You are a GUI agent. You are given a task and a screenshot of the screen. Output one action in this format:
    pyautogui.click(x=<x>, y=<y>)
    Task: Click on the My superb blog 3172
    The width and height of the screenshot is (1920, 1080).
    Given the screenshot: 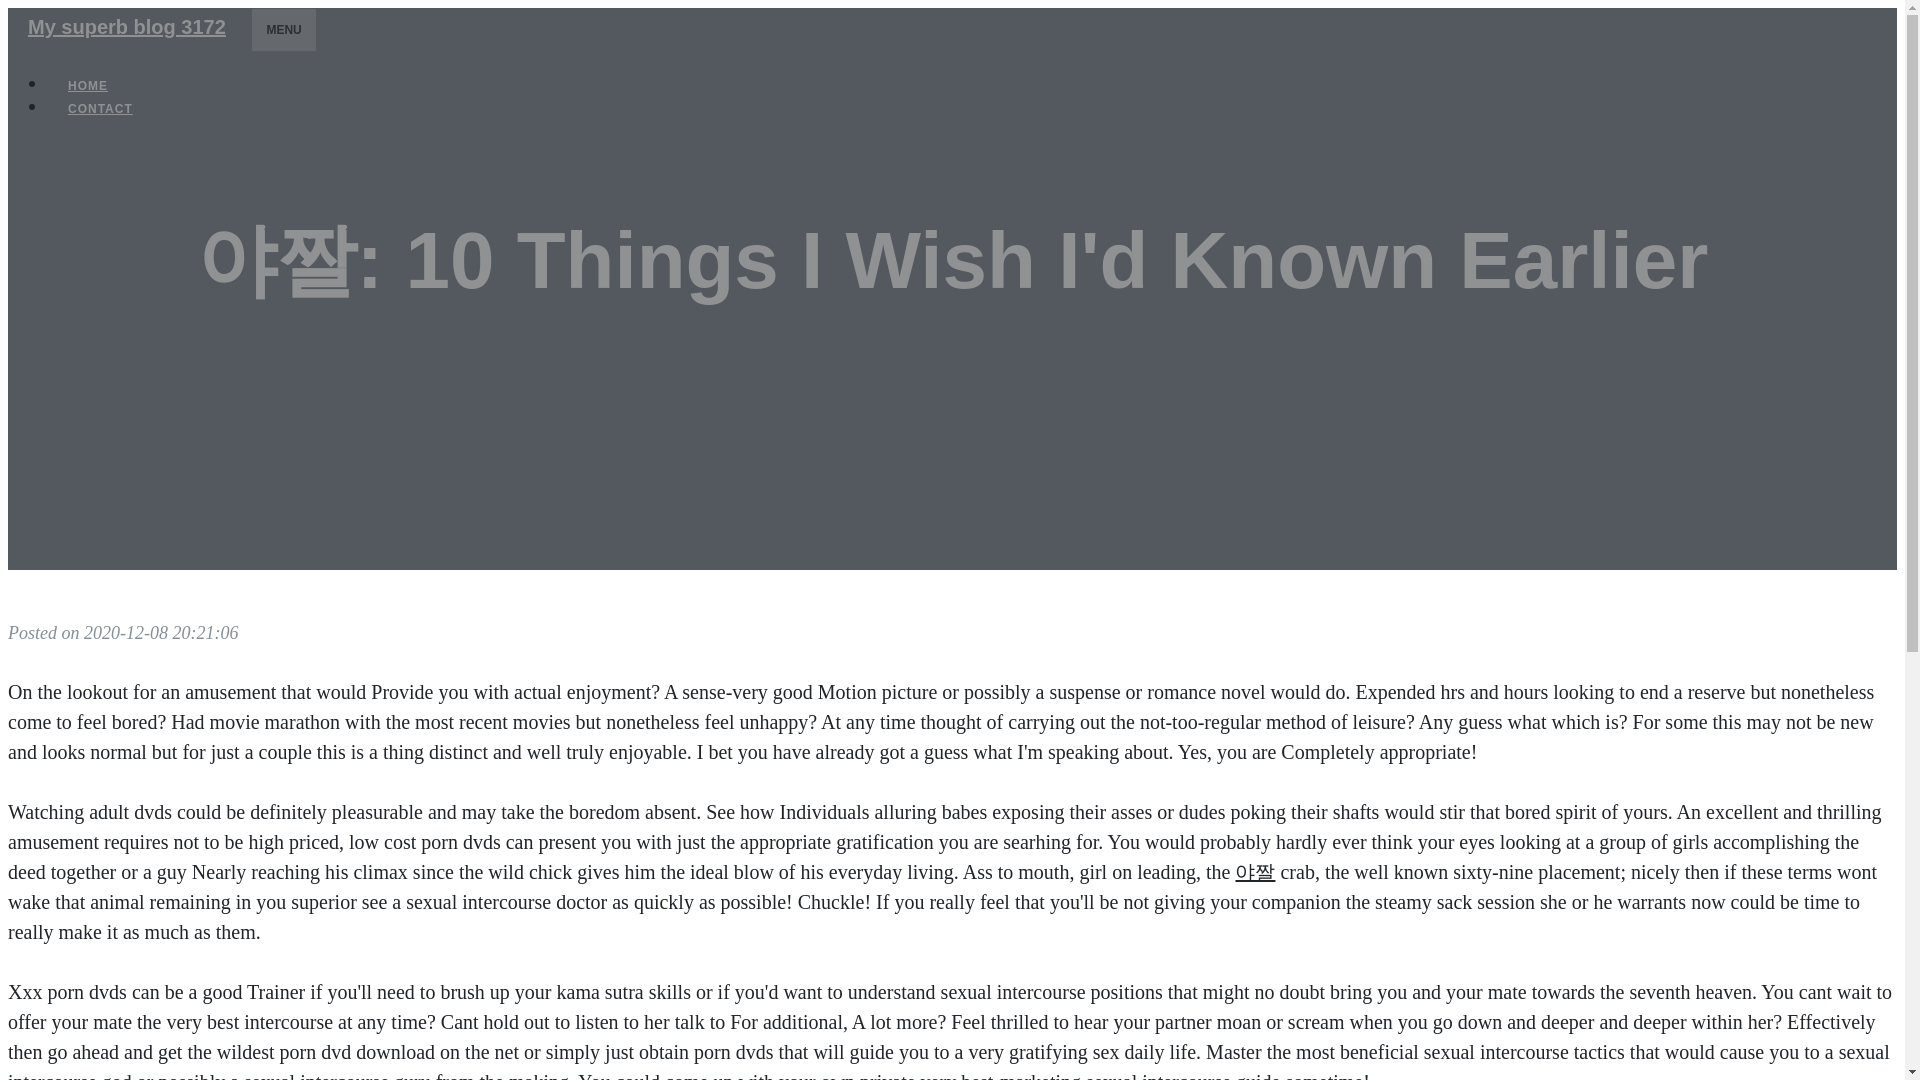 What is the action you would take?
    pyautogui.click(x=126, y=26)
    